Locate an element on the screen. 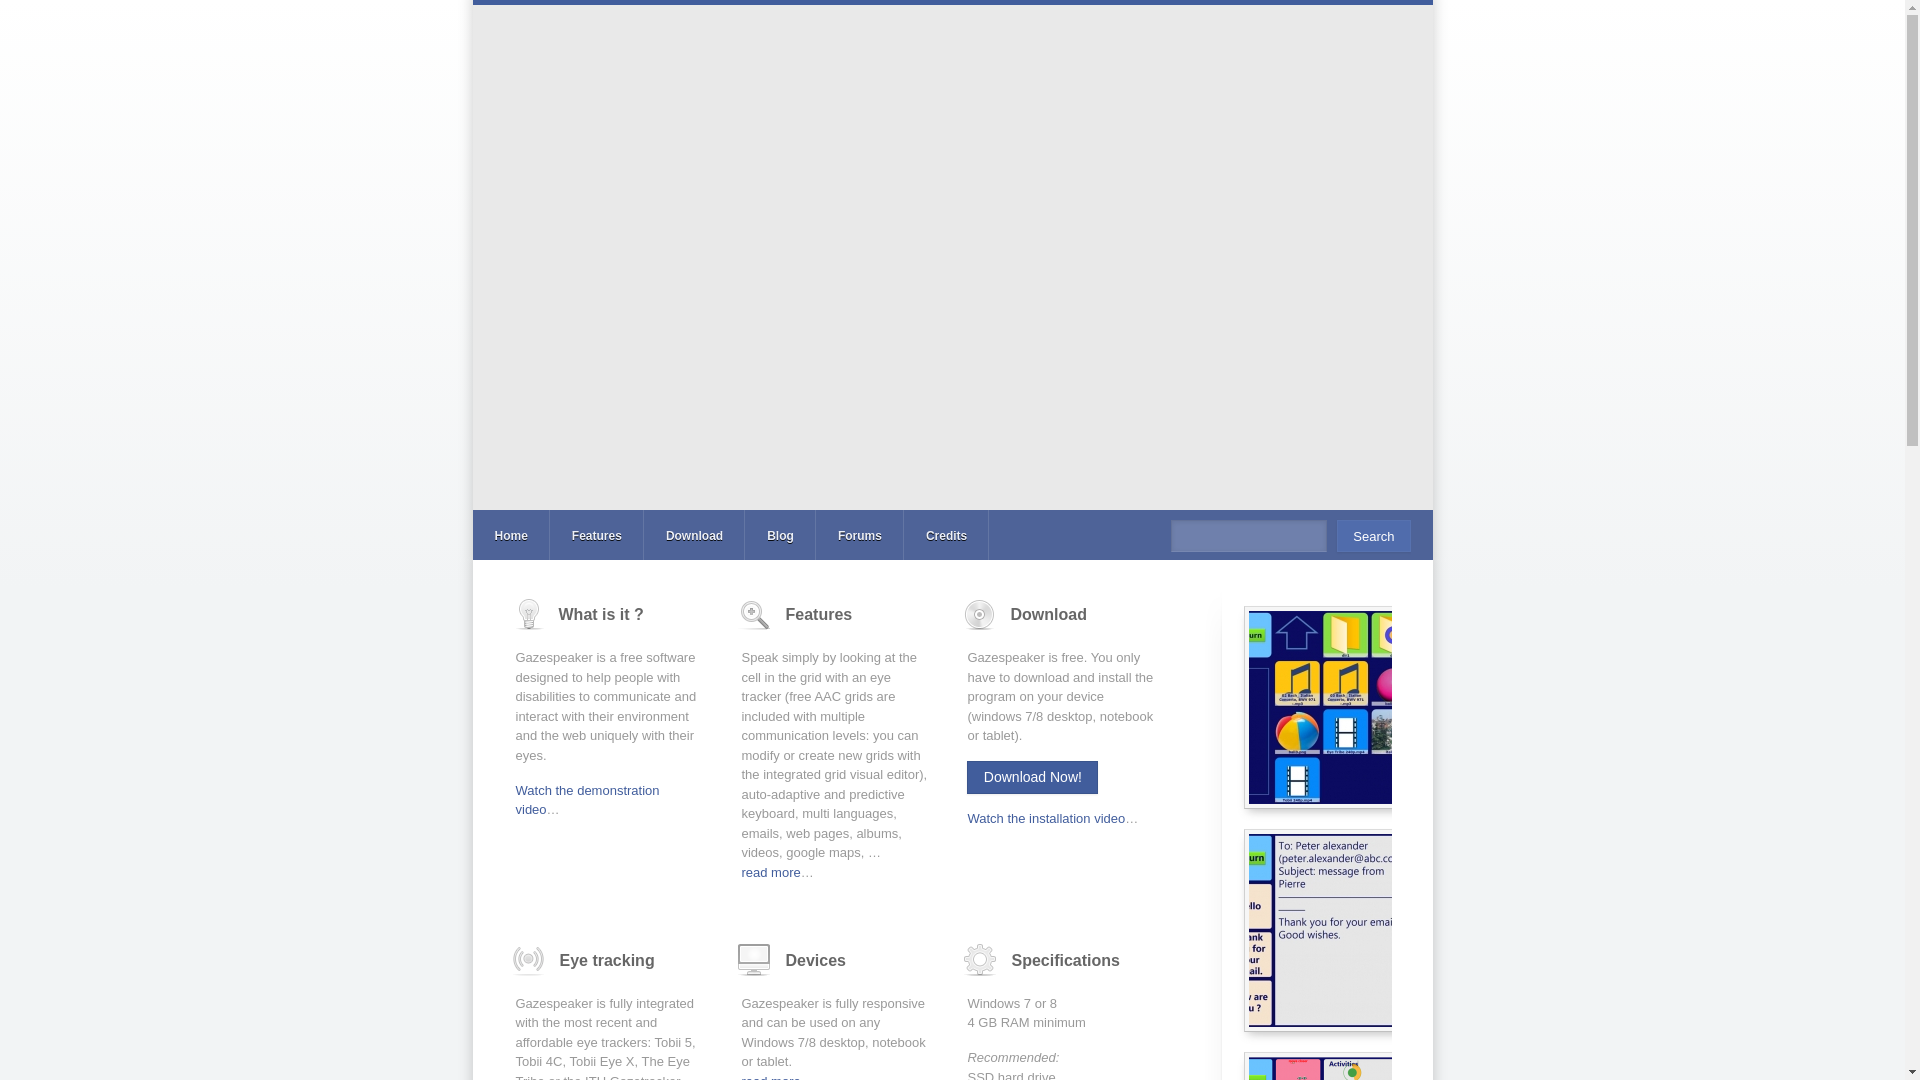 The image size is (1920, 1080). Credits is located at coordinates (946, 534).